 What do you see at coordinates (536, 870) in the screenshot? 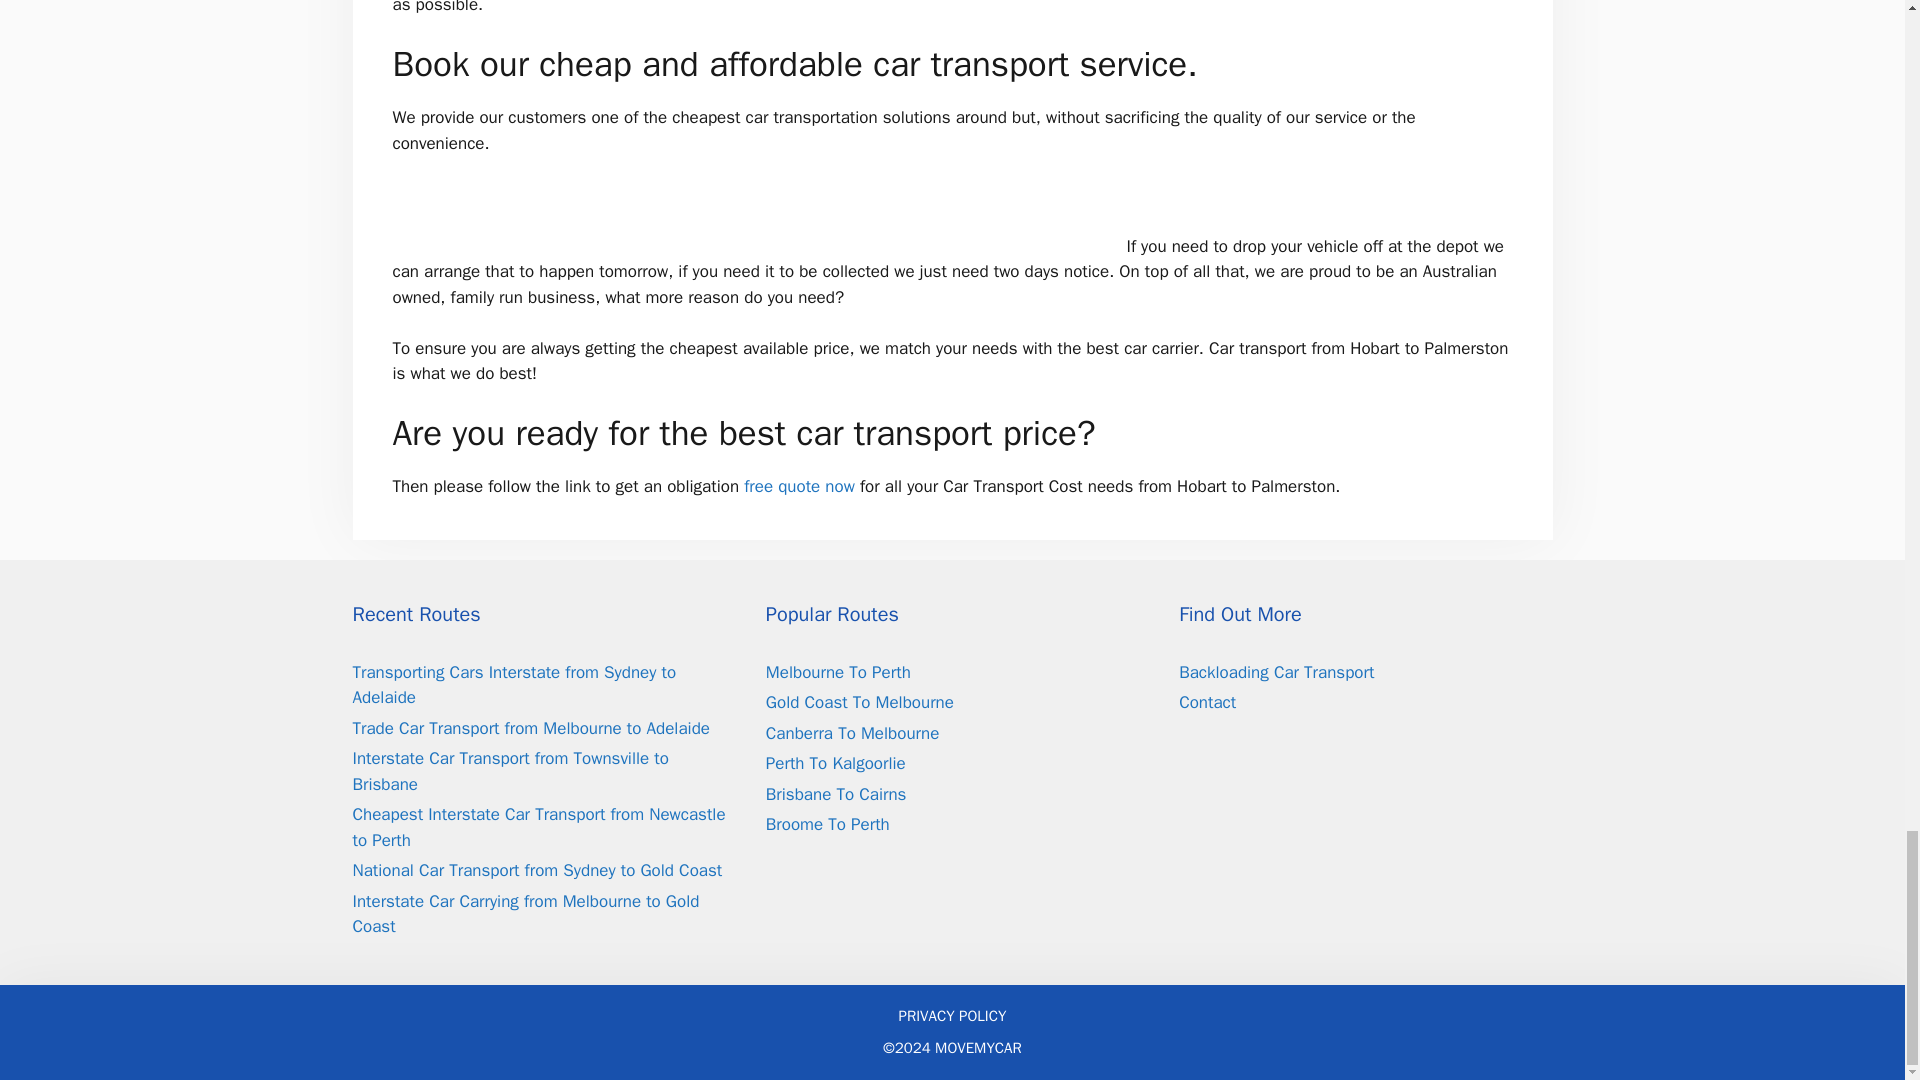
I see `National Car Transport from Sydney to Gold Coast` at bounding box center [536, 870].